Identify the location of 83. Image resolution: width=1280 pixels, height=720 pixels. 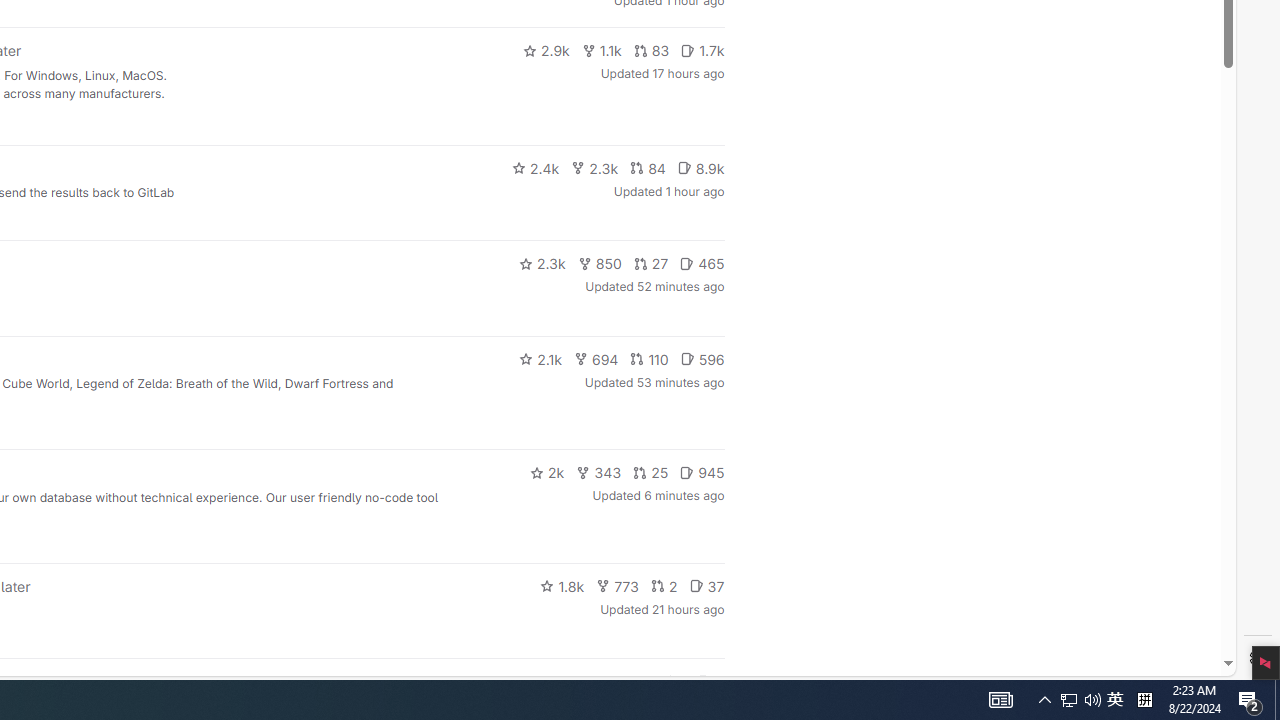
(651, 50).